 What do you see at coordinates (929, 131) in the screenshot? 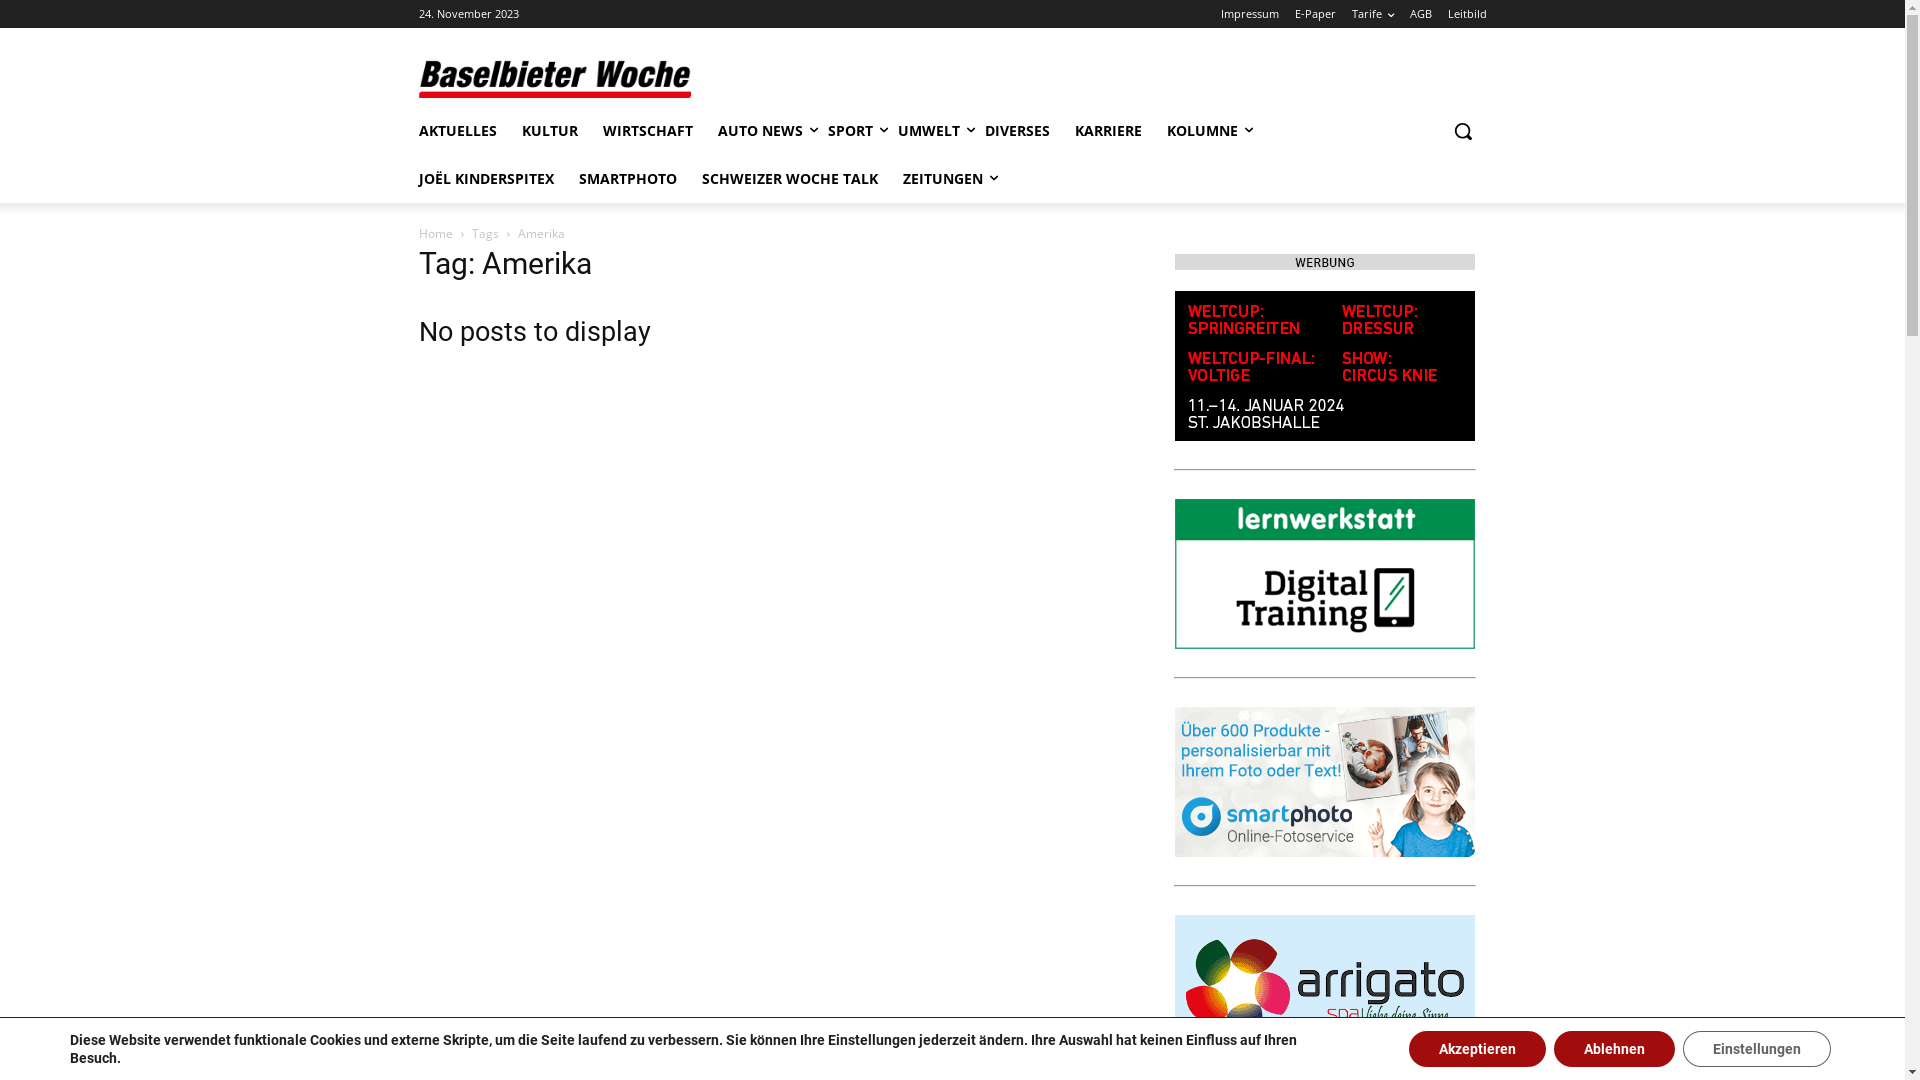
I see `UMWELT` at bounding box center [929, 131].